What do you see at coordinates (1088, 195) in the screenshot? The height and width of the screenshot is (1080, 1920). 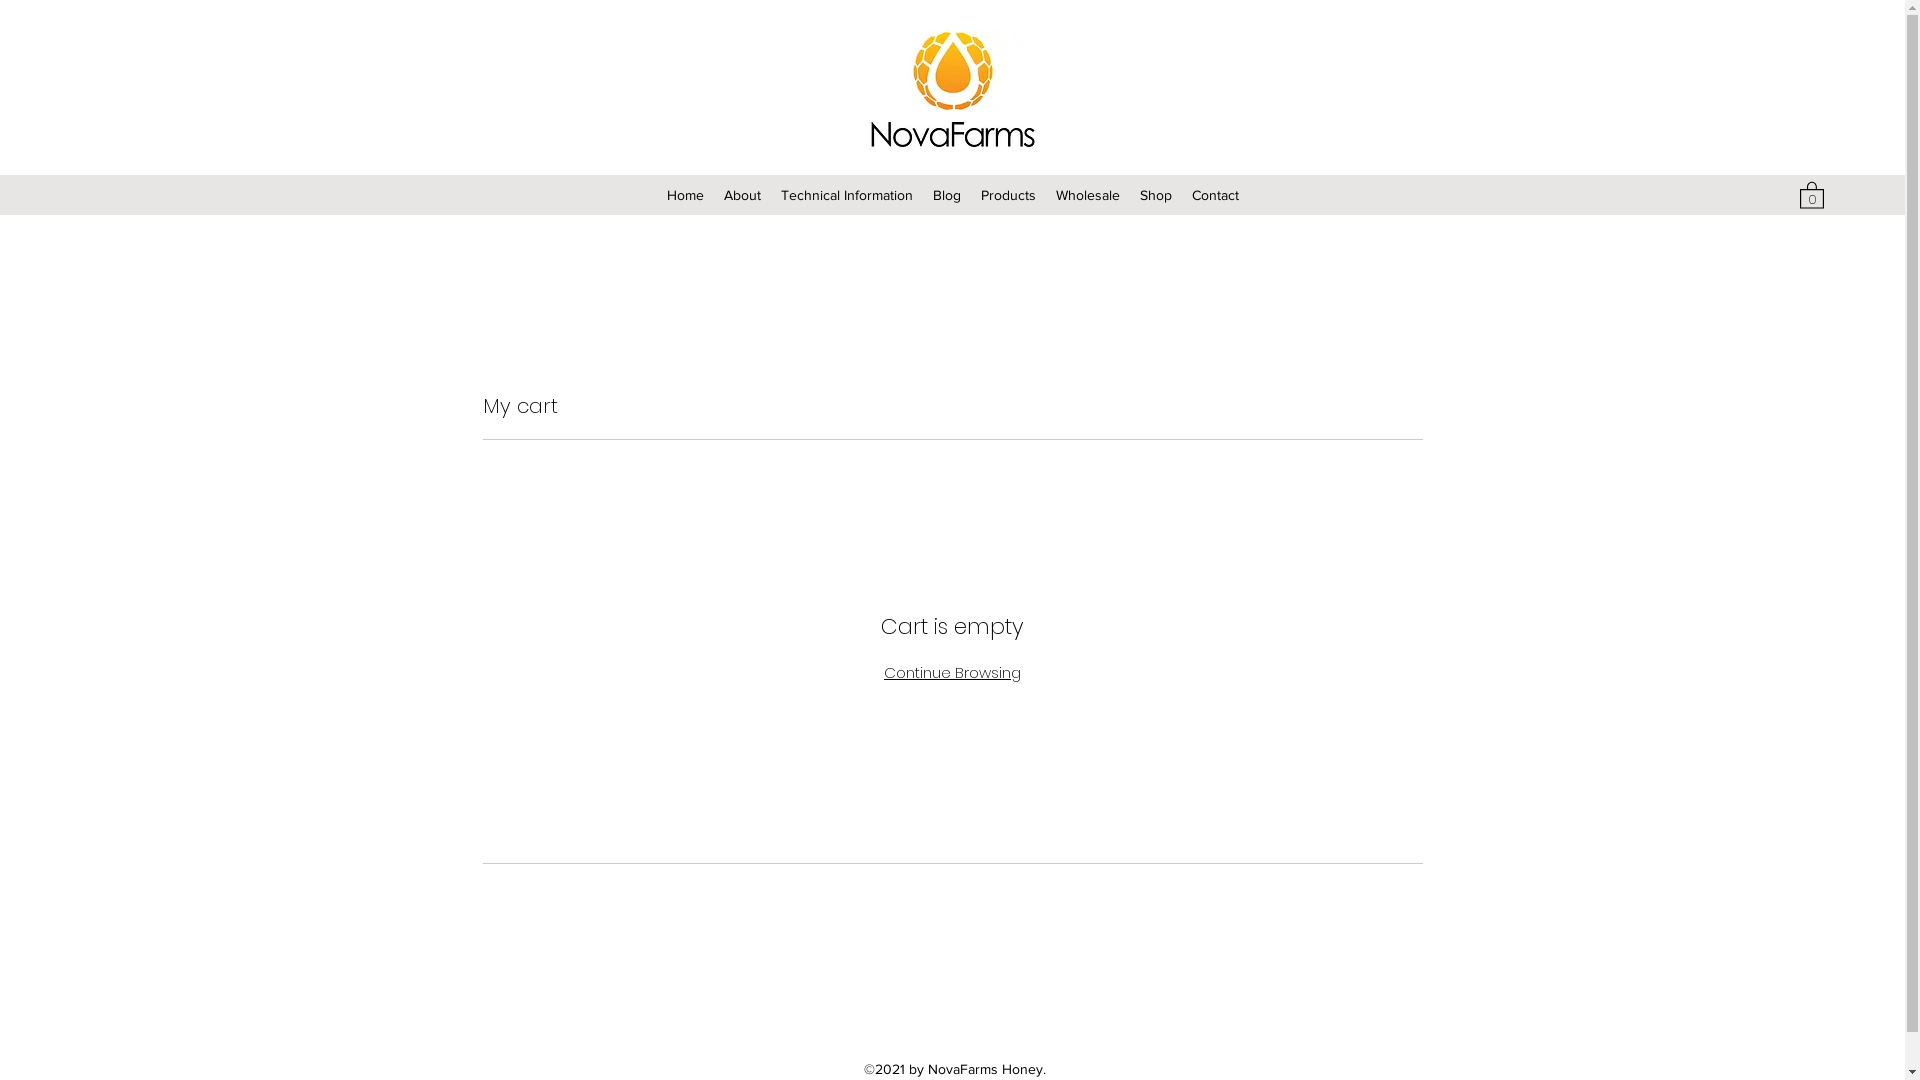 I see `Wholesale` at bounding box center [1088, 195].